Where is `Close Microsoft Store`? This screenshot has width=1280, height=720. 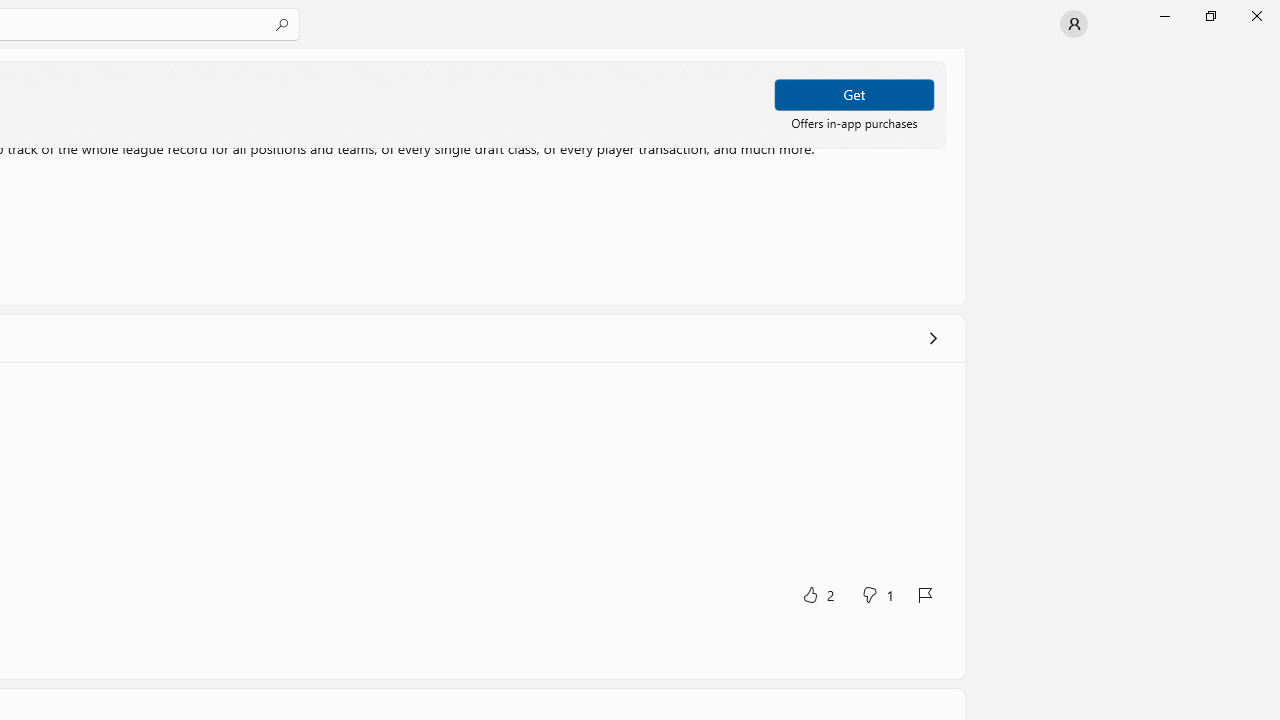
Close Microsoft Store is located at coordinates (1256, 16).